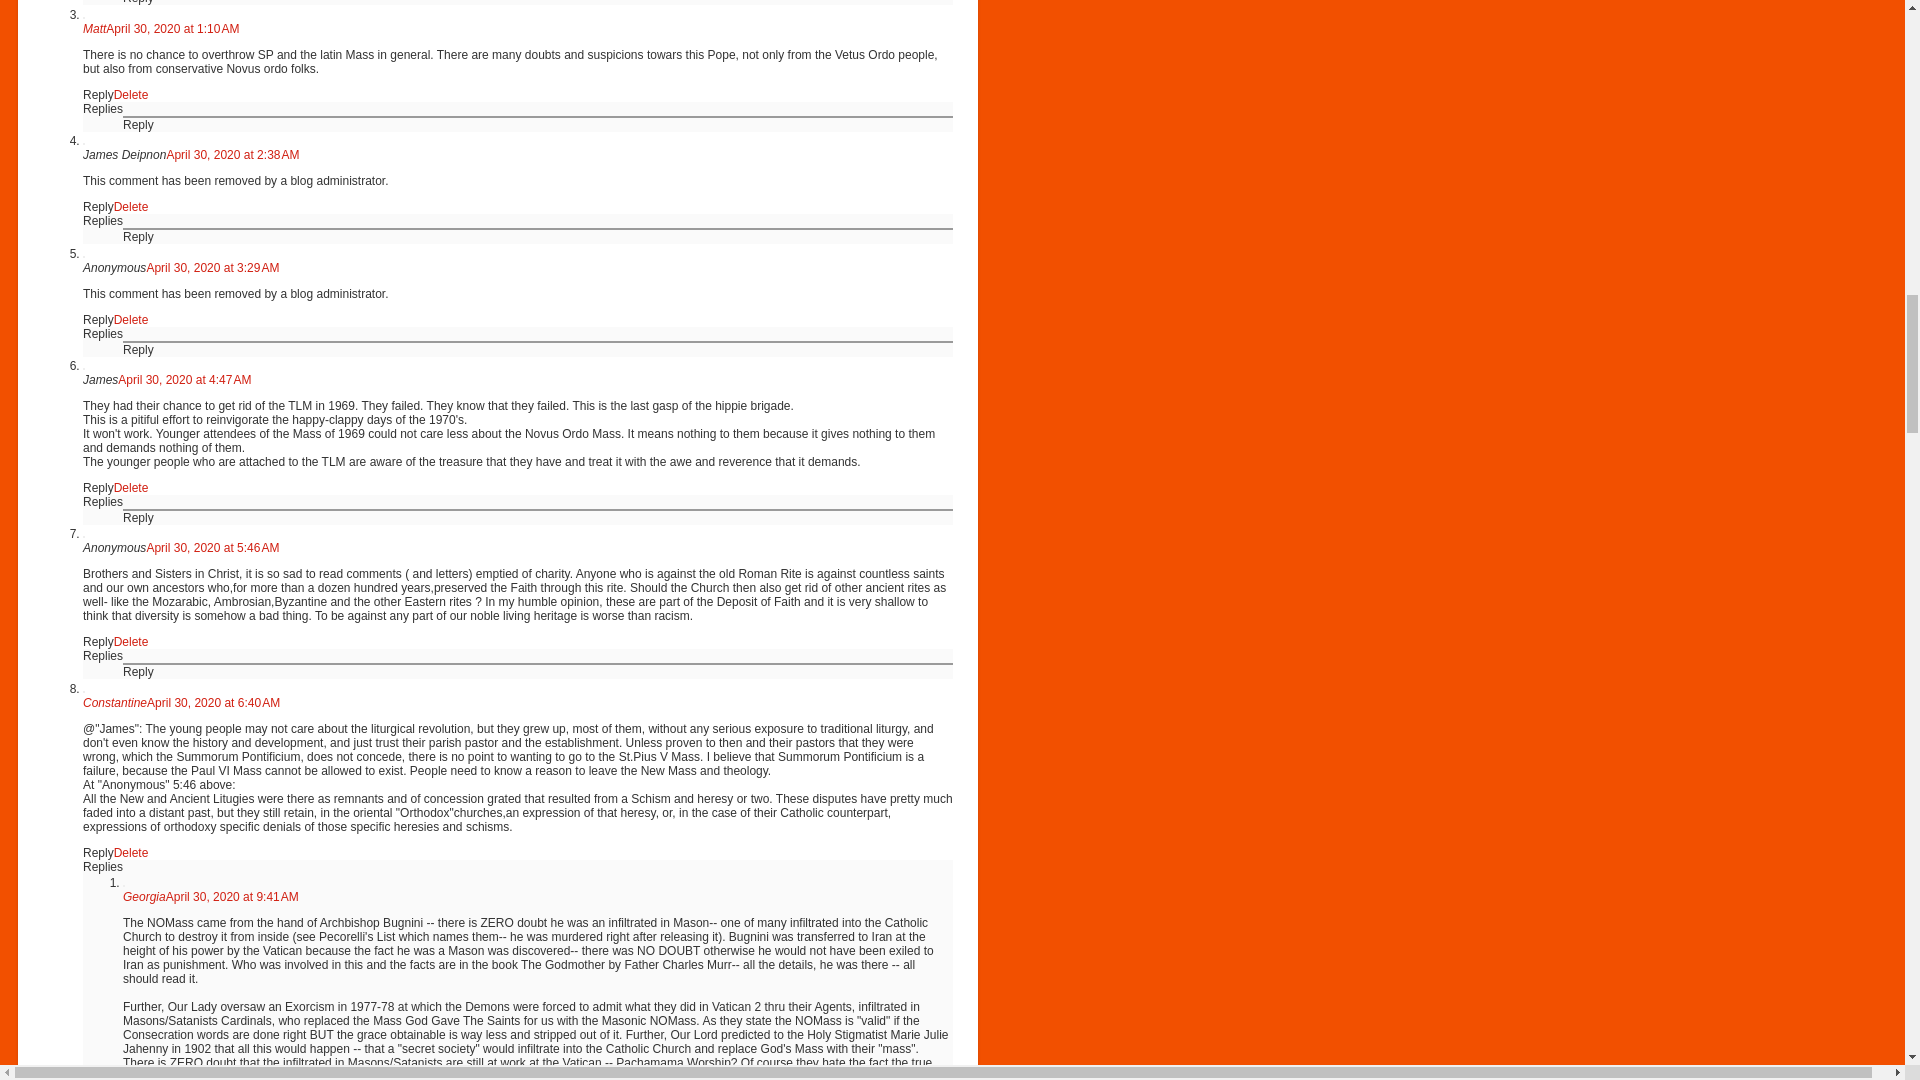 The height and width of the screenshot is (1080, 1920). What do you see at coordinates (138, 2) in the screenshot?
I see `Reply` at bounding box center [138, 2].